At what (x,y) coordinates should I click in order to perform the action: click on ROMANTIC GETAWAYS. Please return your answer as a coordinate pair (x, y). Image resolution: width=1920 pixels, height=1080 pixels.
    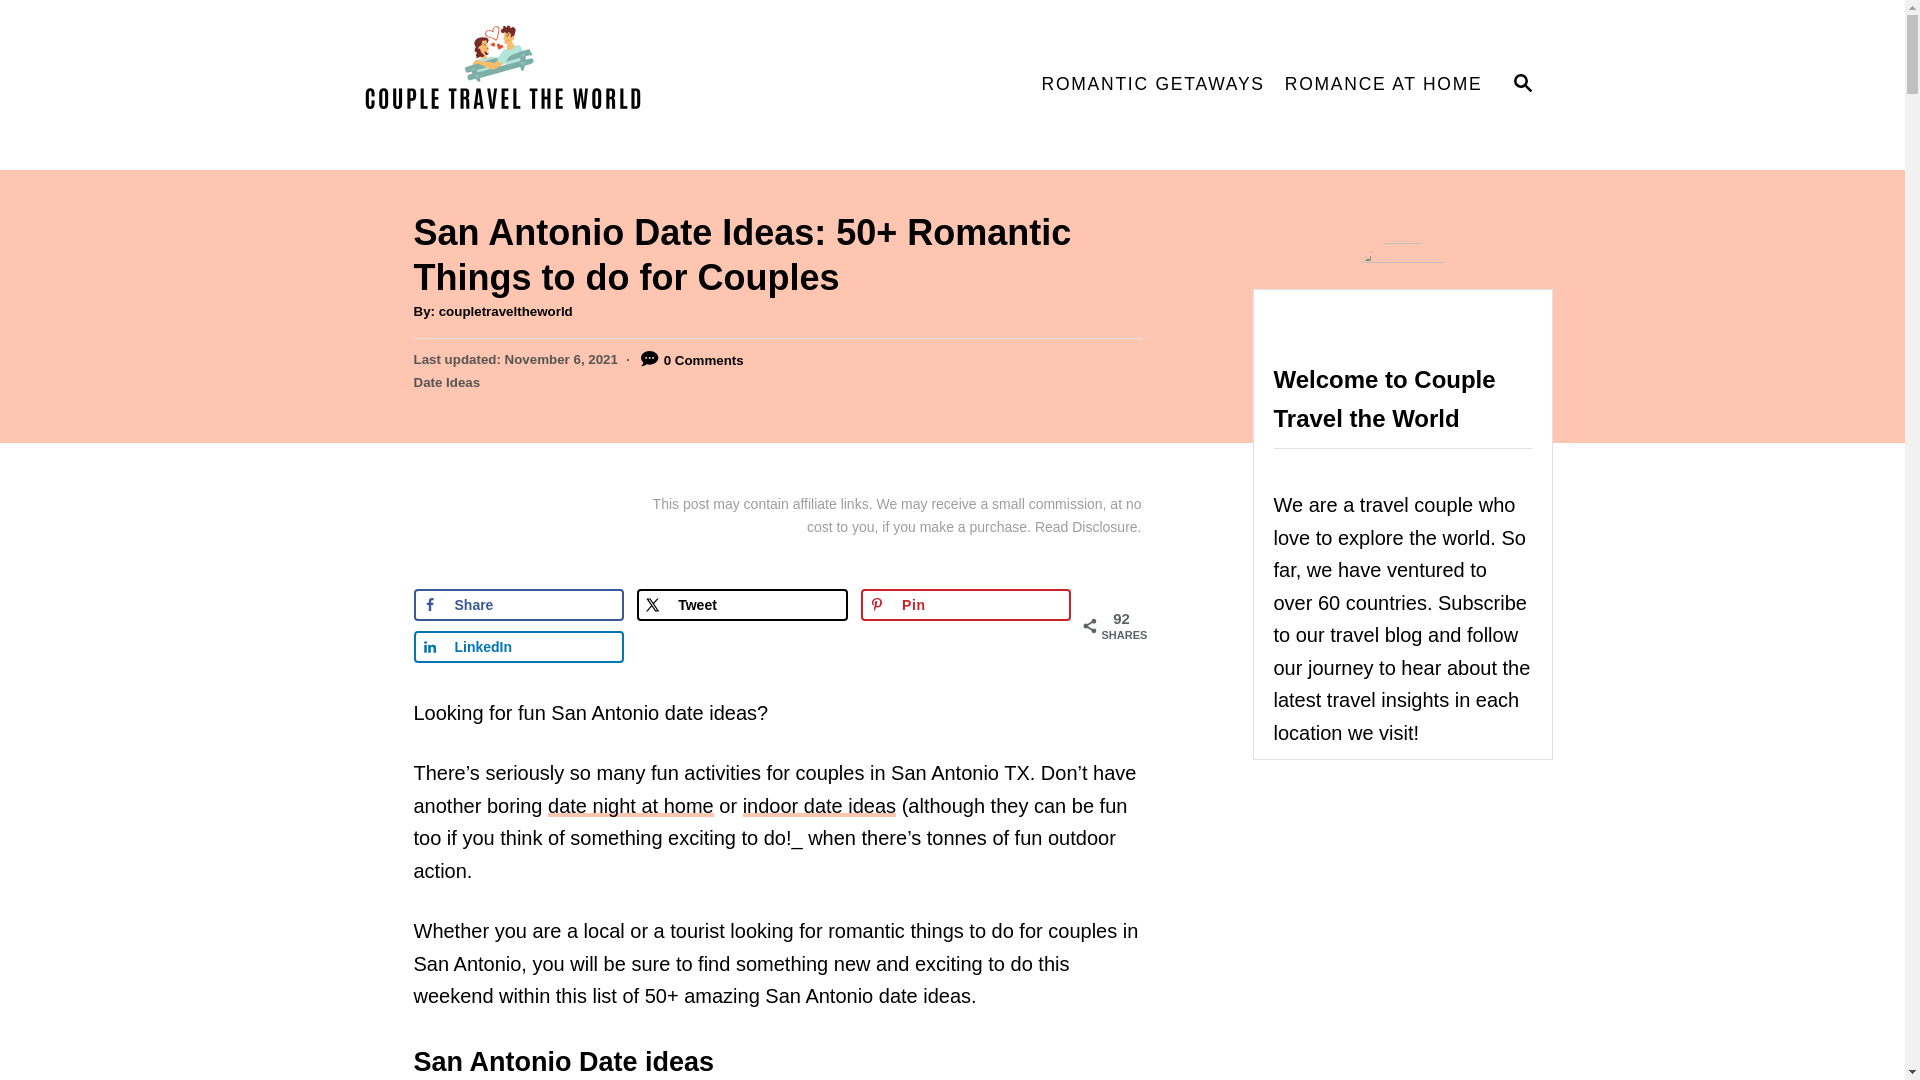
    Looking at the image, I should click on (1153, 84).